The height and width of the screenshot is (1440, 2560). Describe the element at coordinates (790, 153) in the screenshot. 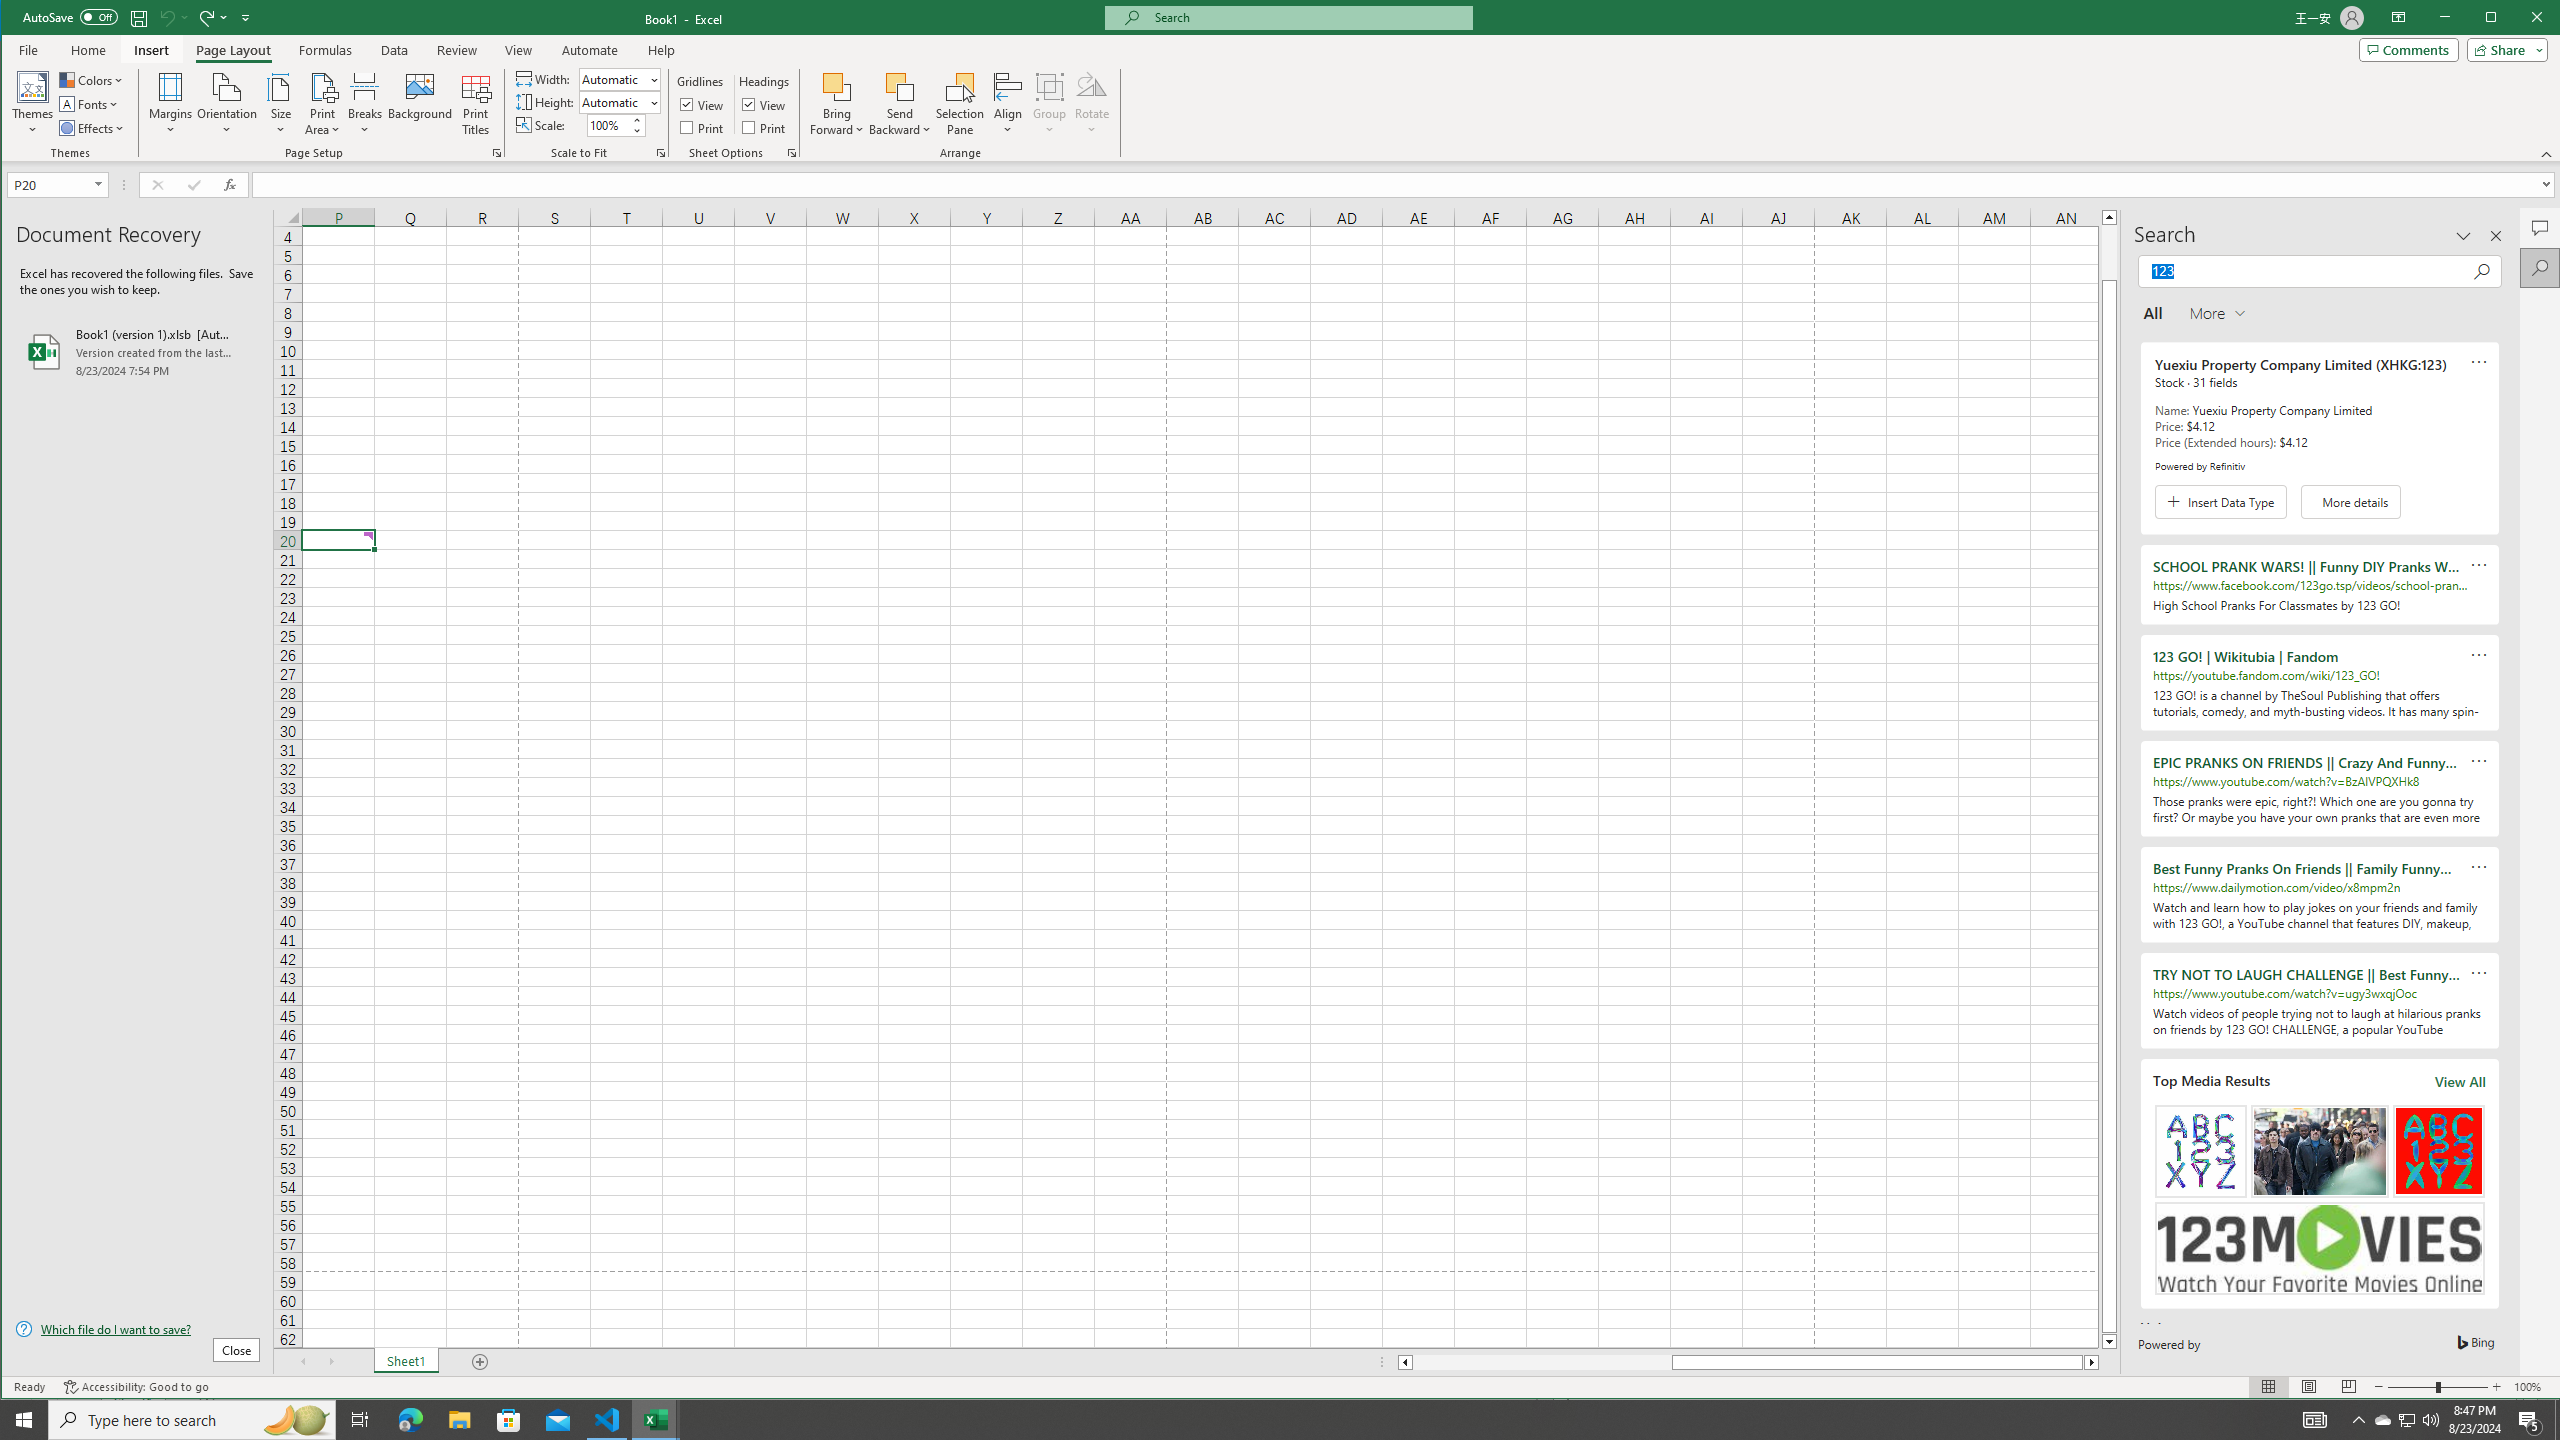

I see `Sheet Options` at that location.